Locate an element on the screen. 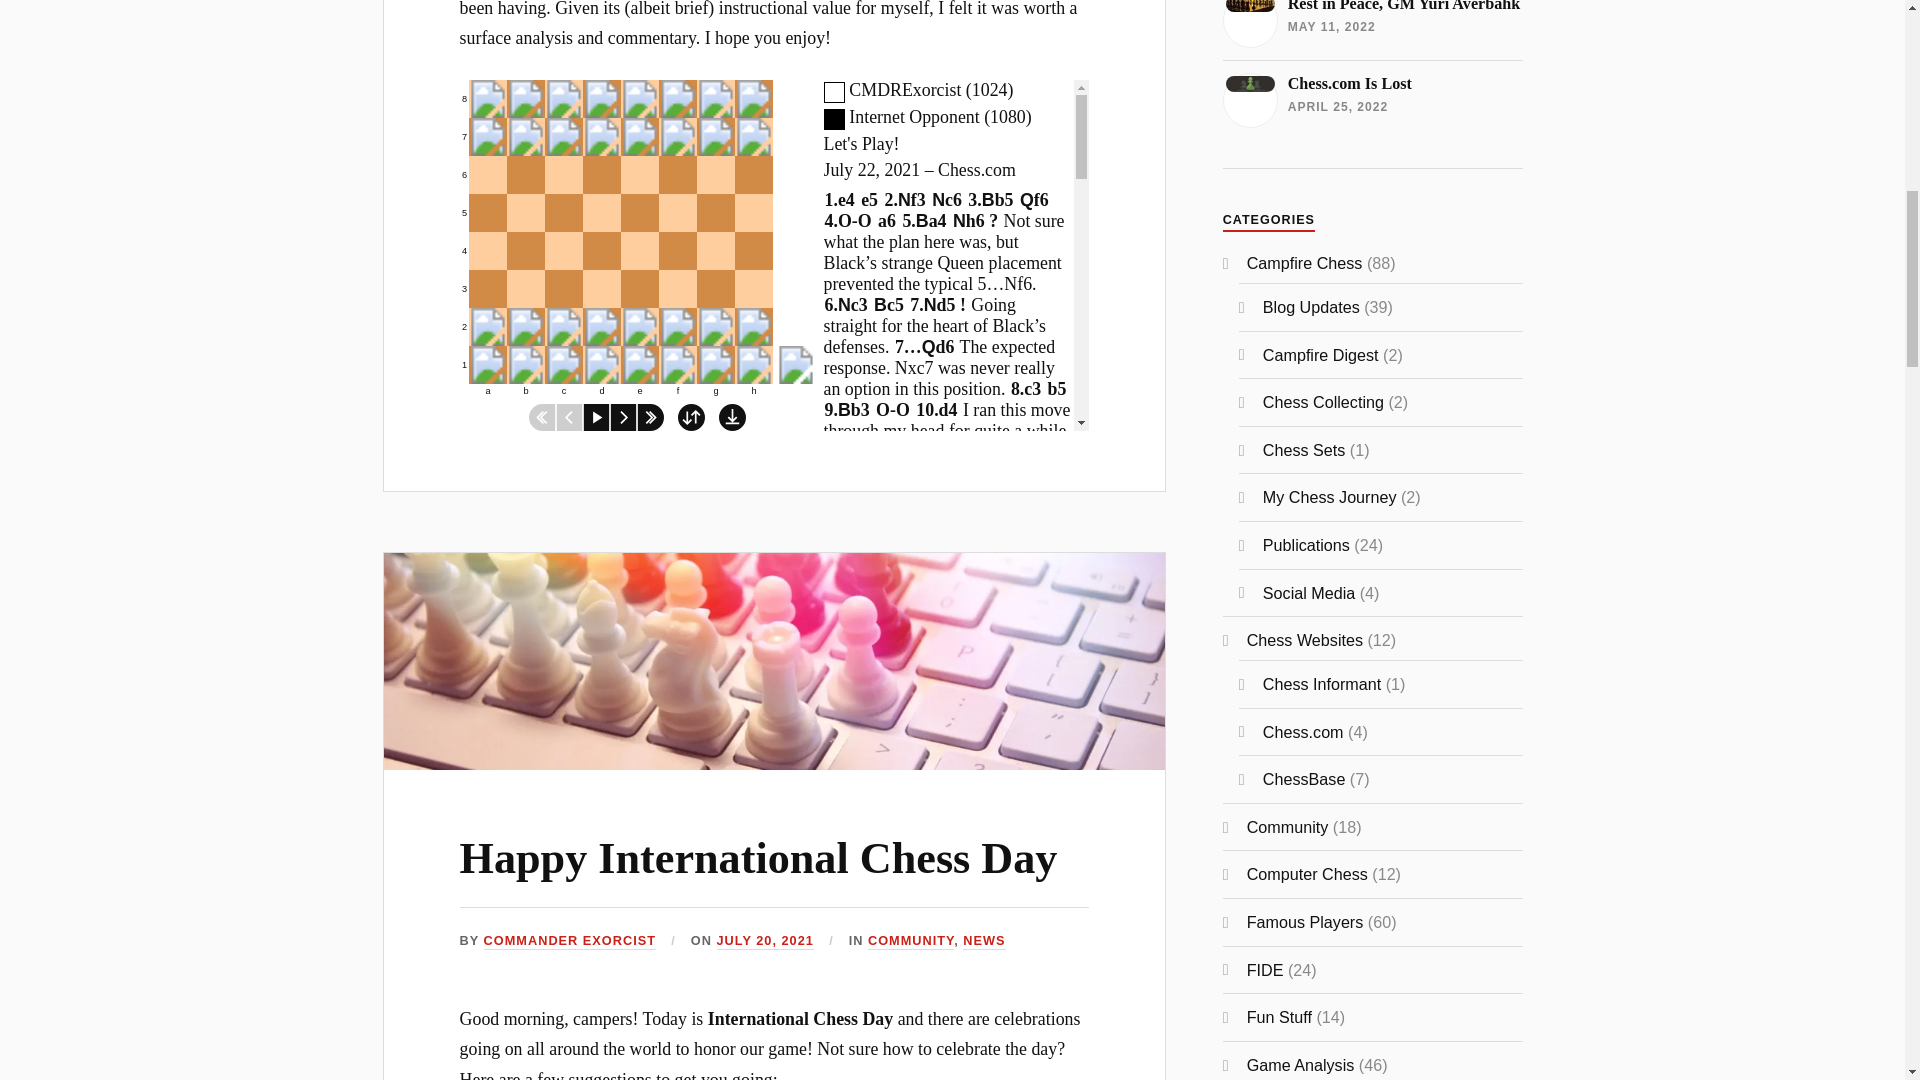  Download the game is located at coordinates (637, 238).